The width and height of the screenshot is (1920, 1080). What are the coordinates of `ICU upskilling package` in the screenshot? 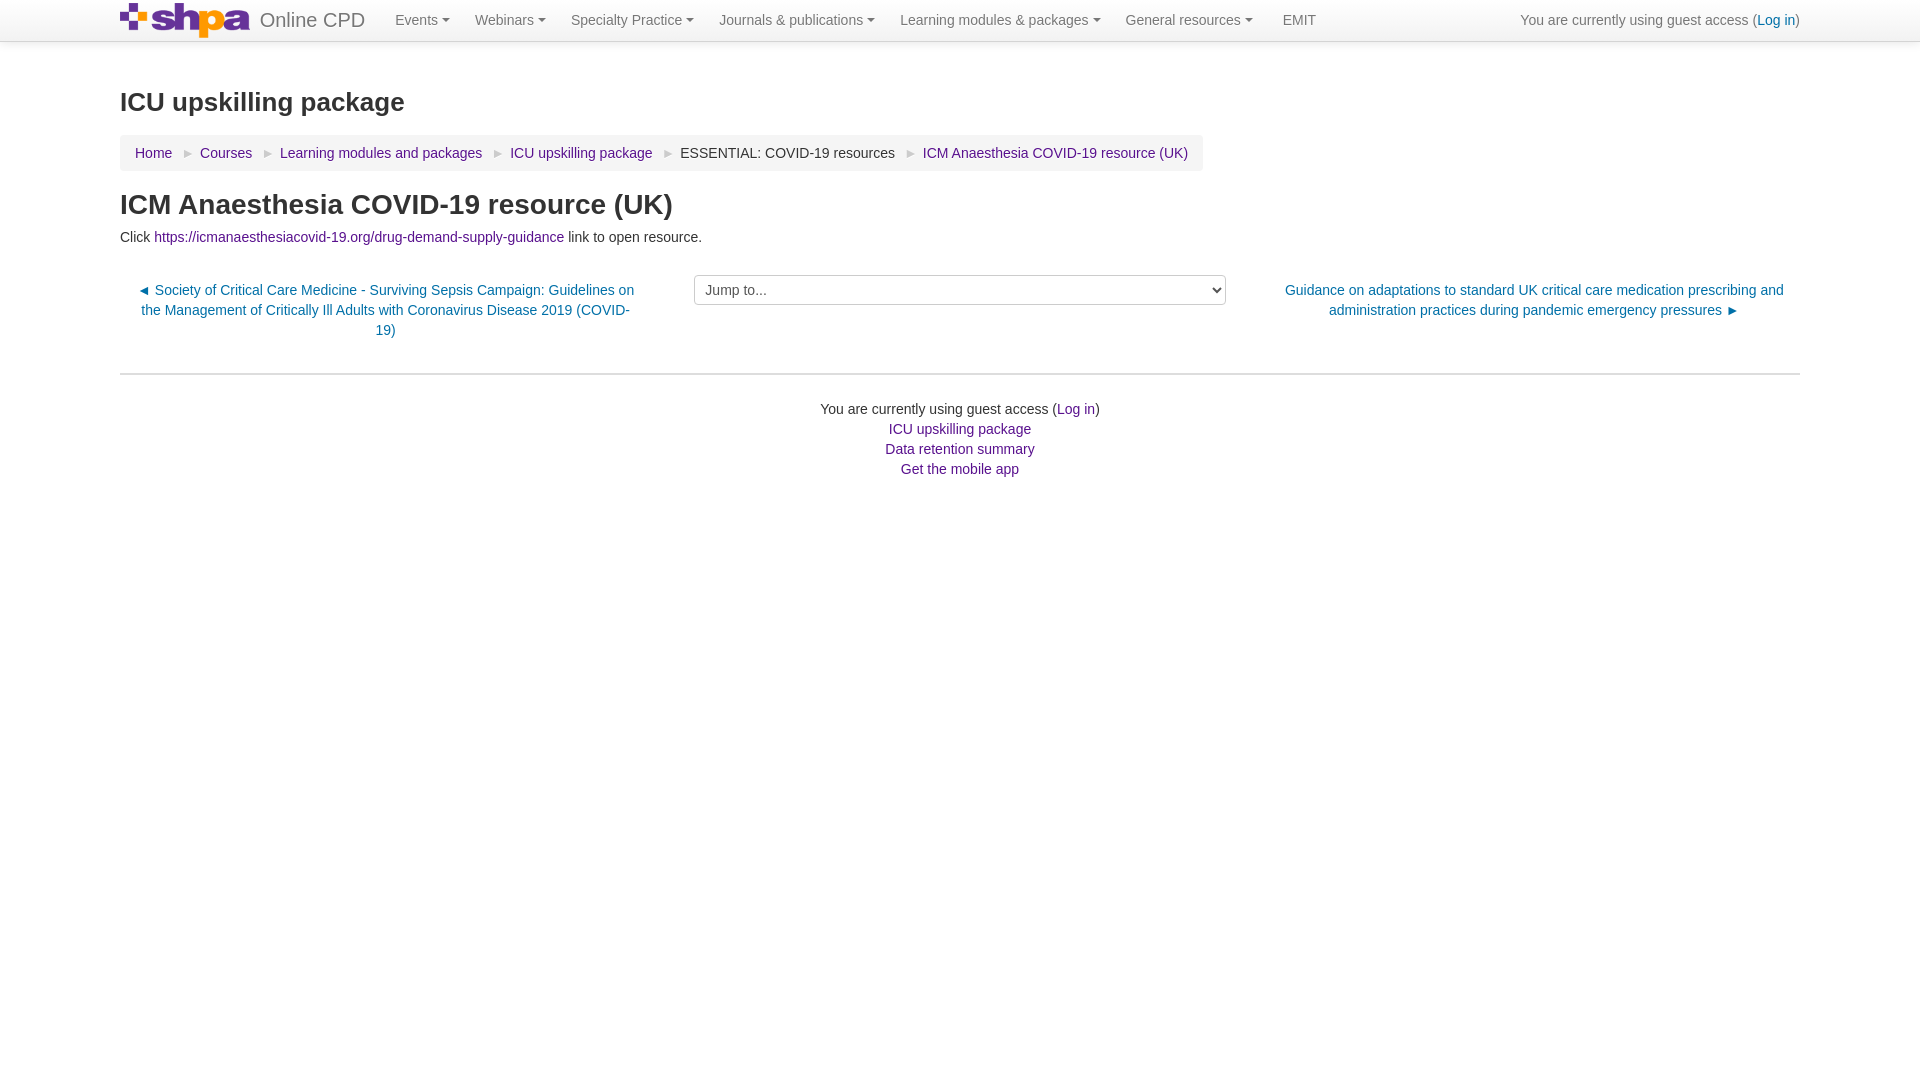 It's located at (960, 429).